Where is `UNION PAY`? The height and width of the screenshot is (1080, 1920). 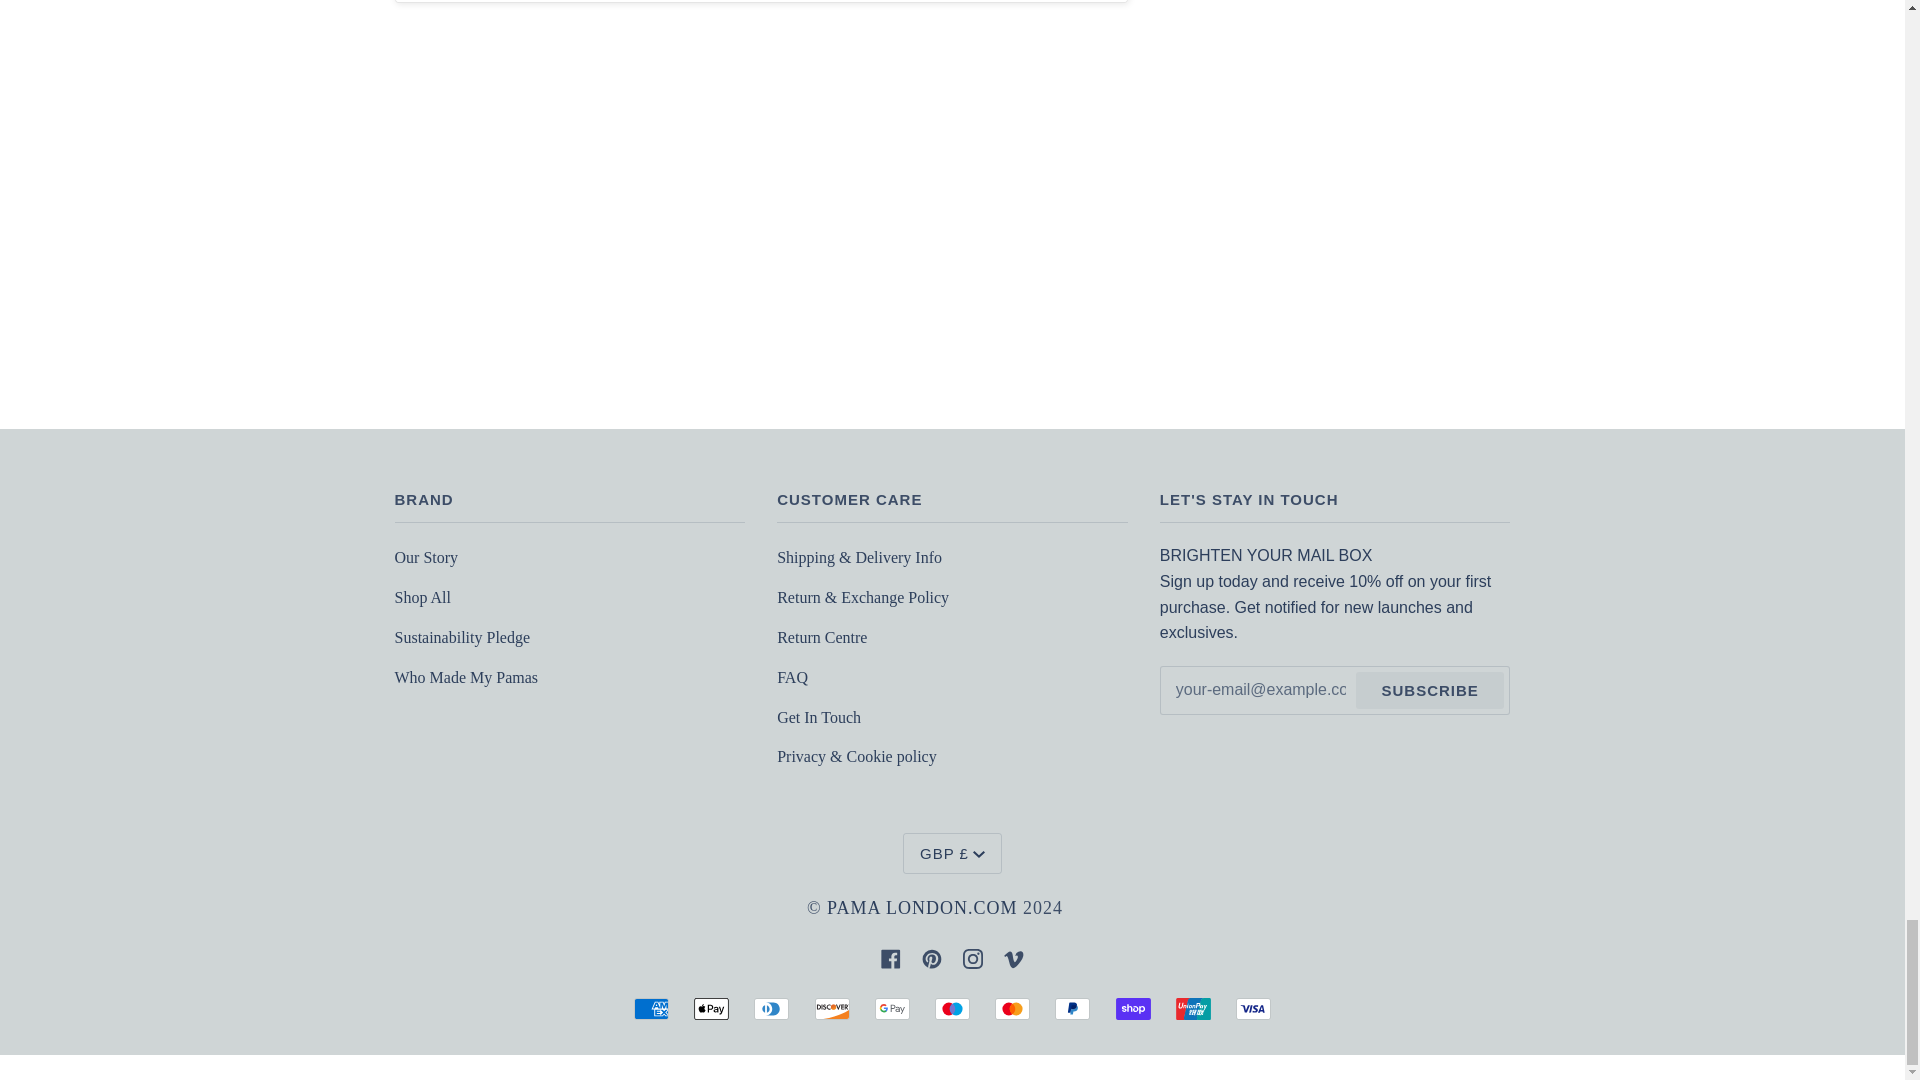 UNION PAY is located at coordinates (1193, 1008).